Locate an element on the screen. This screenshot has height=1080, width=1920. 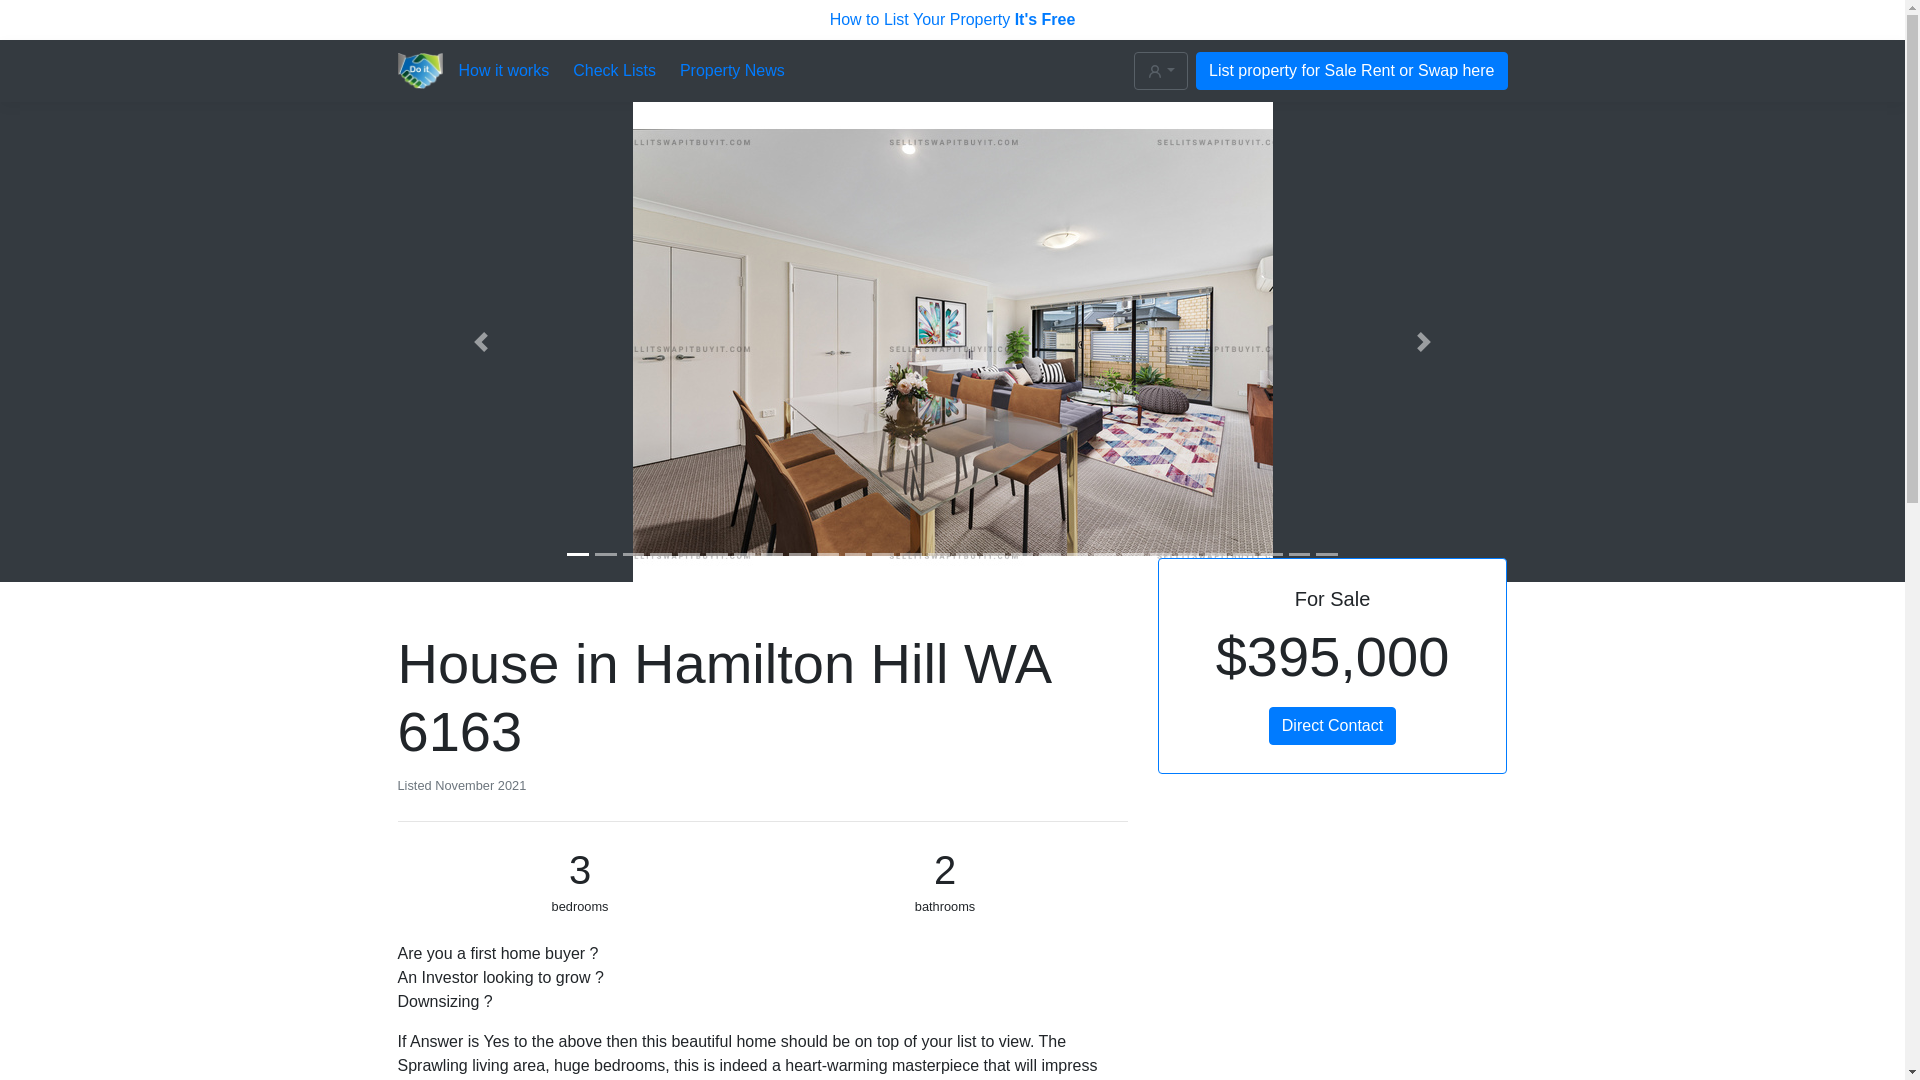
List property for Sale Rent or Swap here is located at coordinates (1352, 70).